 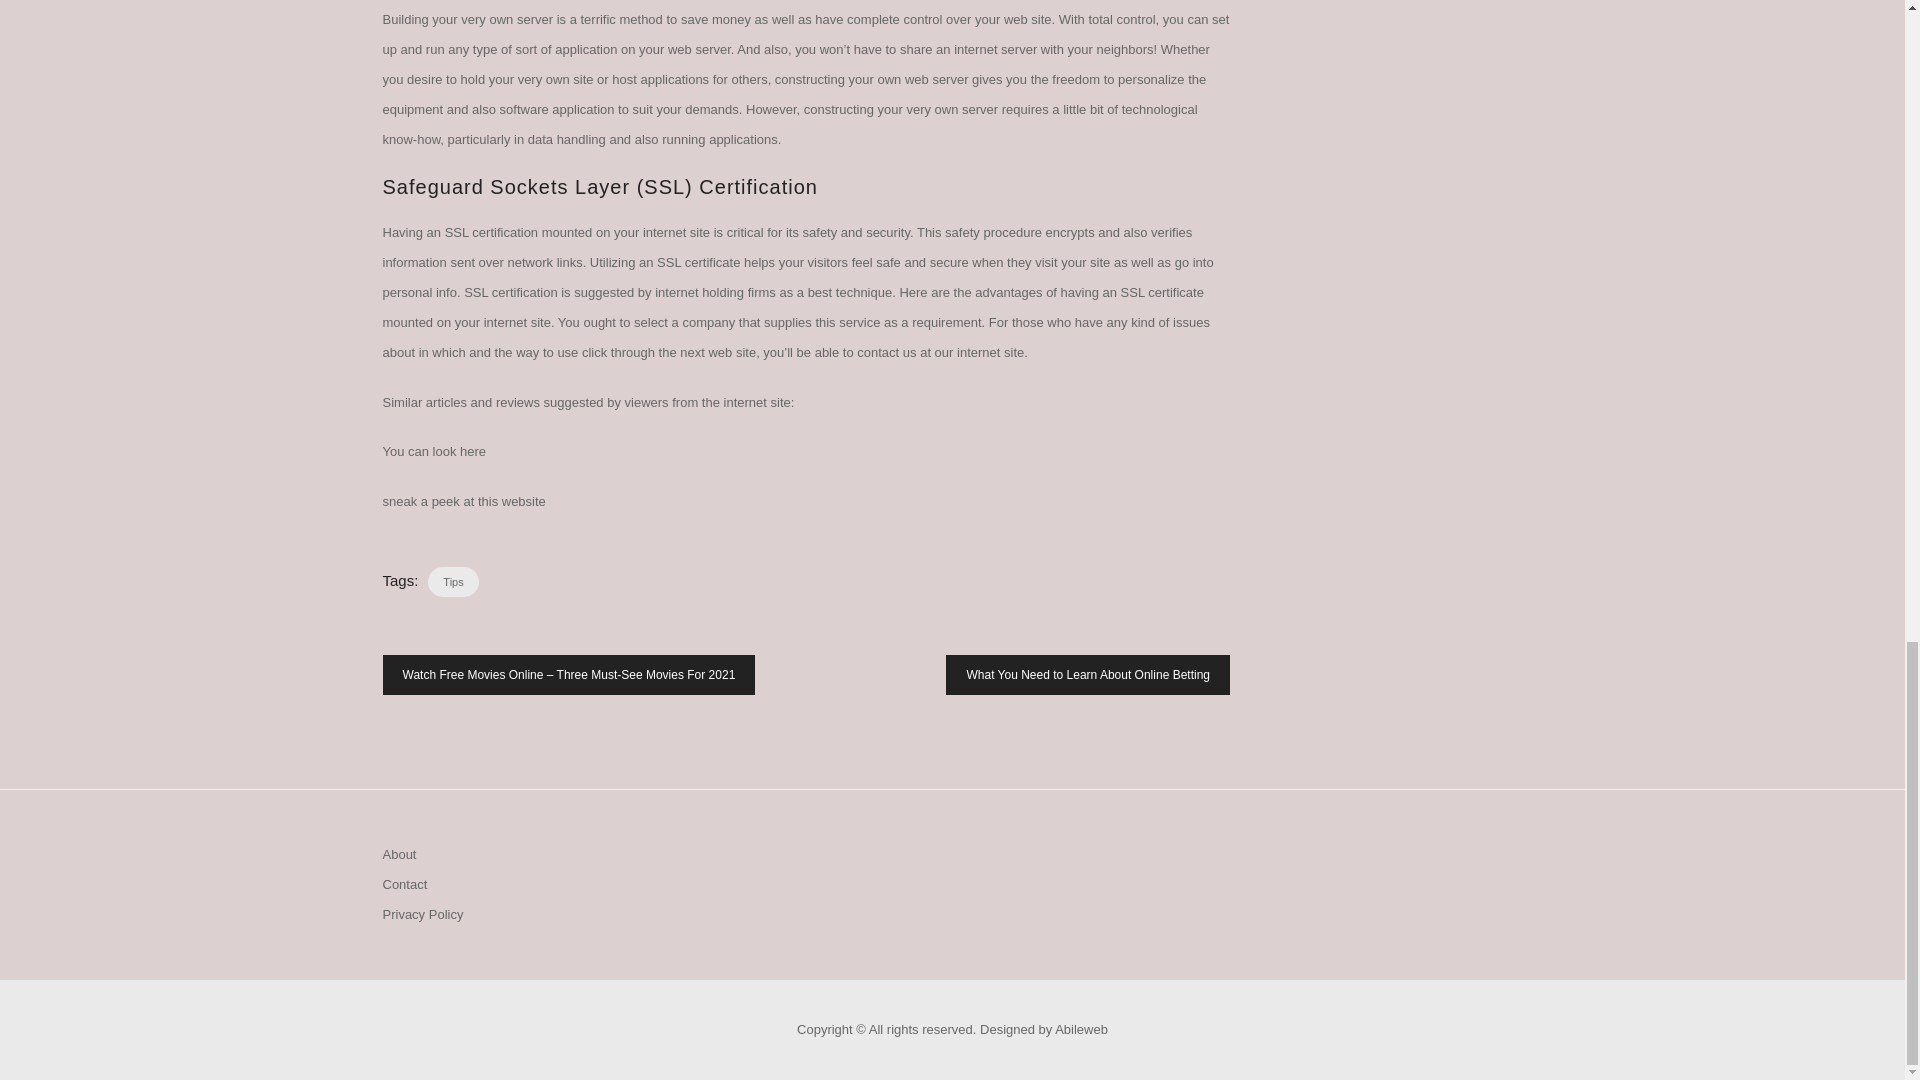 What do you see at coordinates (668, 352) in the screenshot?
I see `click through the next web site` at bounding box center [668, 352].